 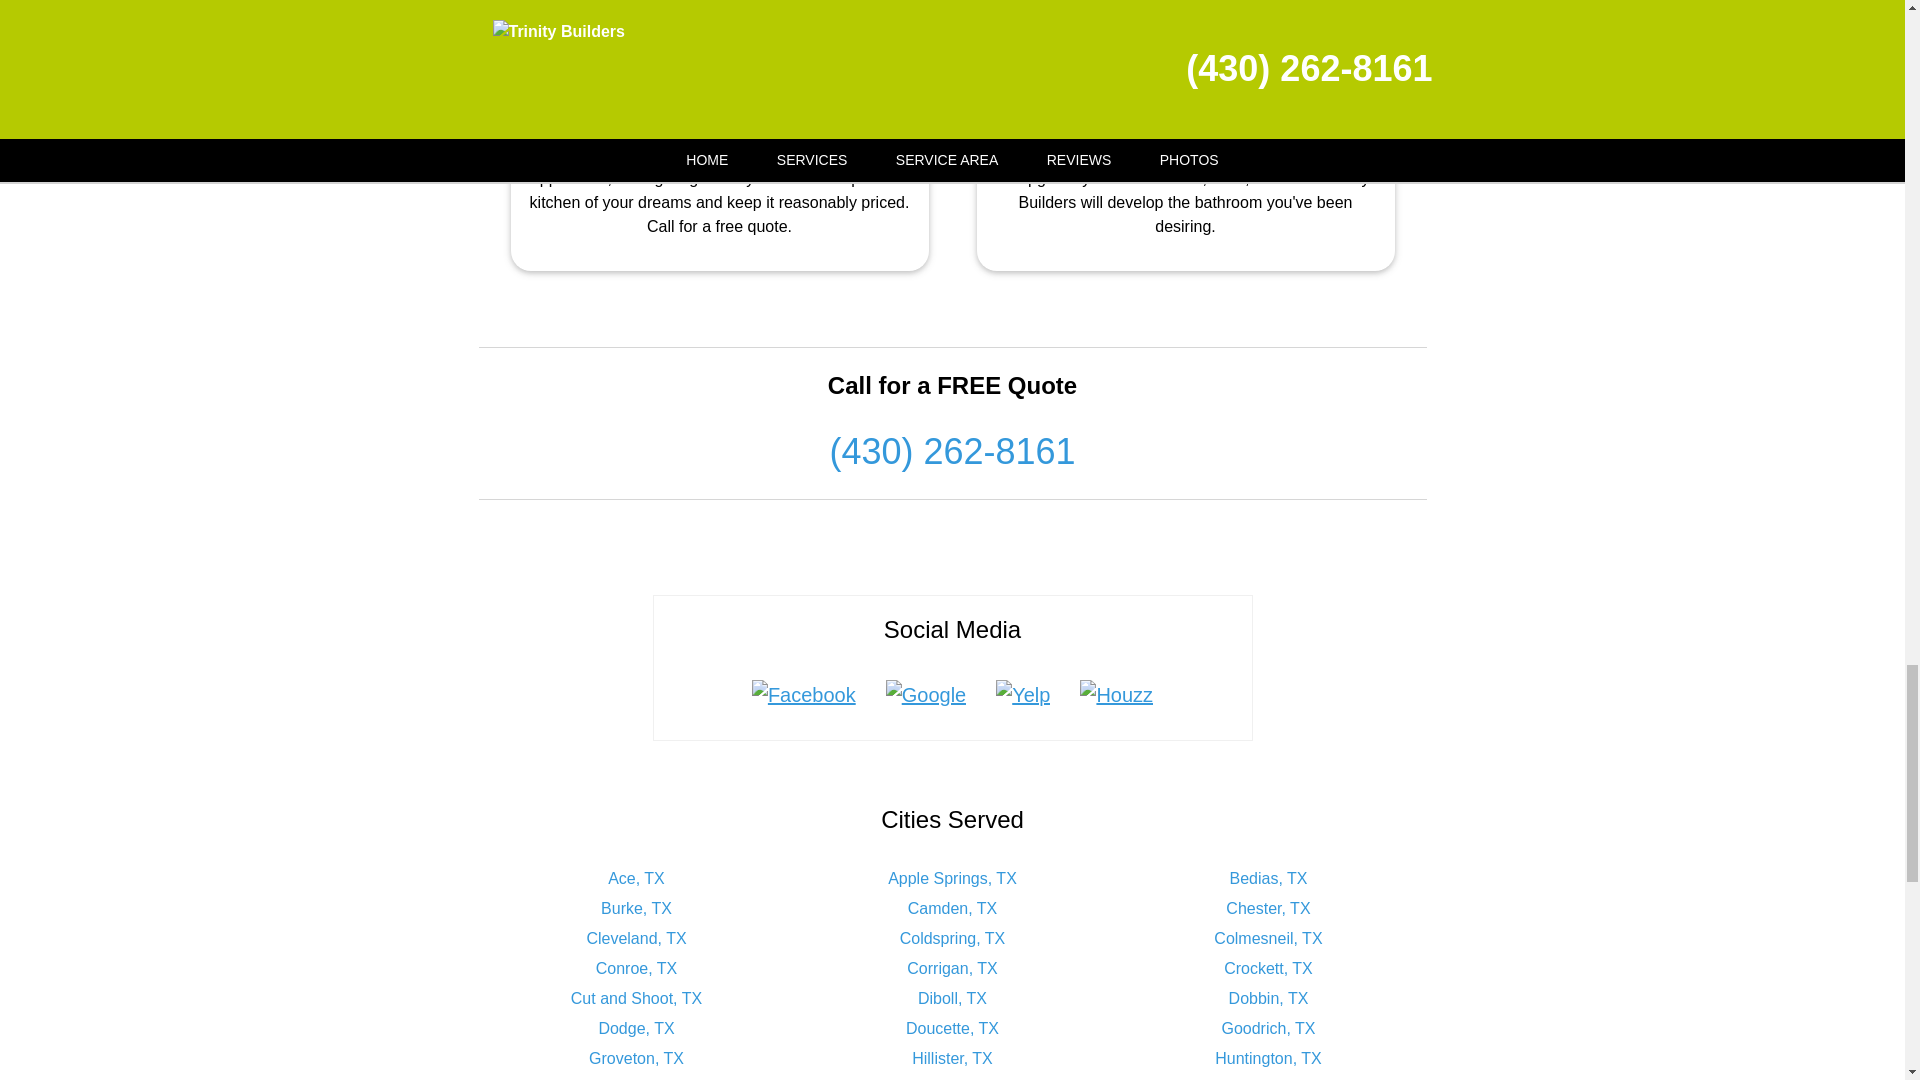 What do you see at coordinates (804, 694) in the screenshot?
I see `Facebook` at bounding box center [804, 694].